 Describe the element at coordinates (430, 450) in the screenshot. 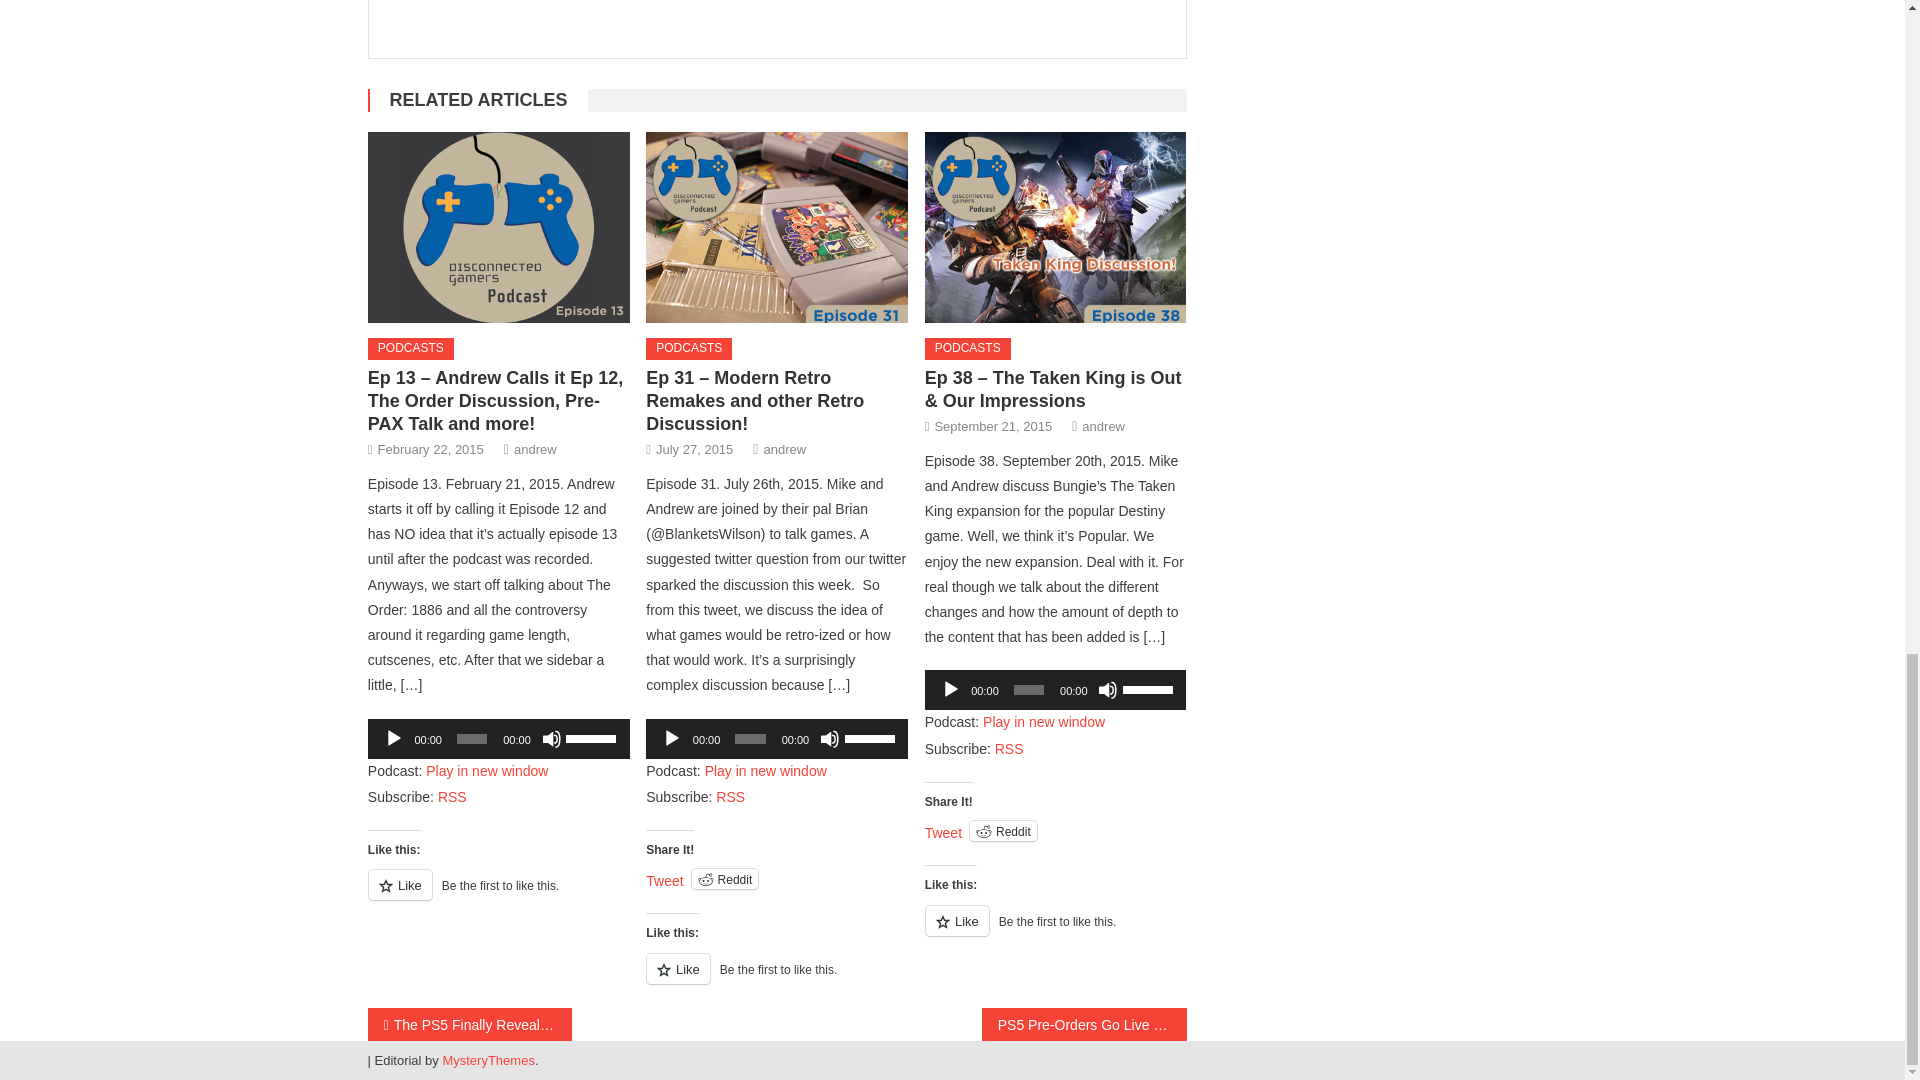

I see `February 22, 2015` at that location.